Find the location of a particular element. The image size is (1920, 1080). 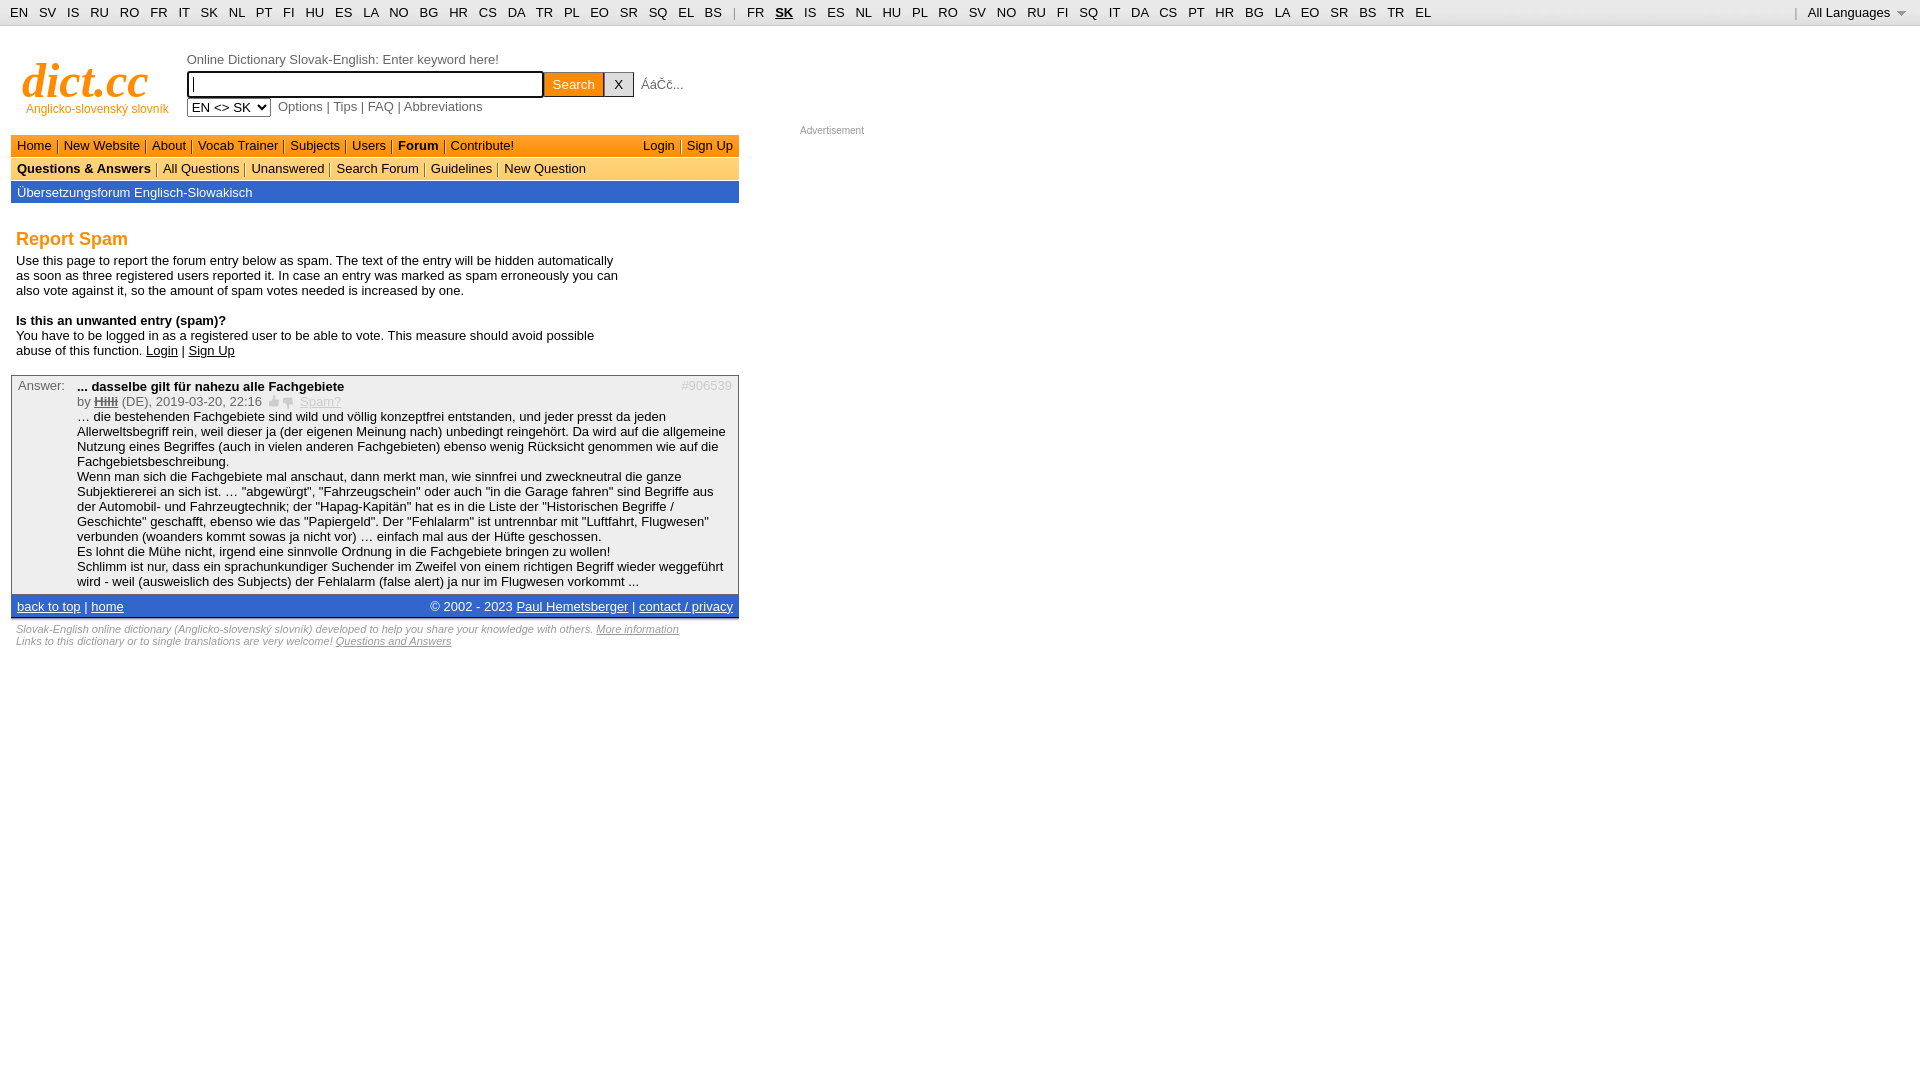

Options is located at coordinates (300, 106).